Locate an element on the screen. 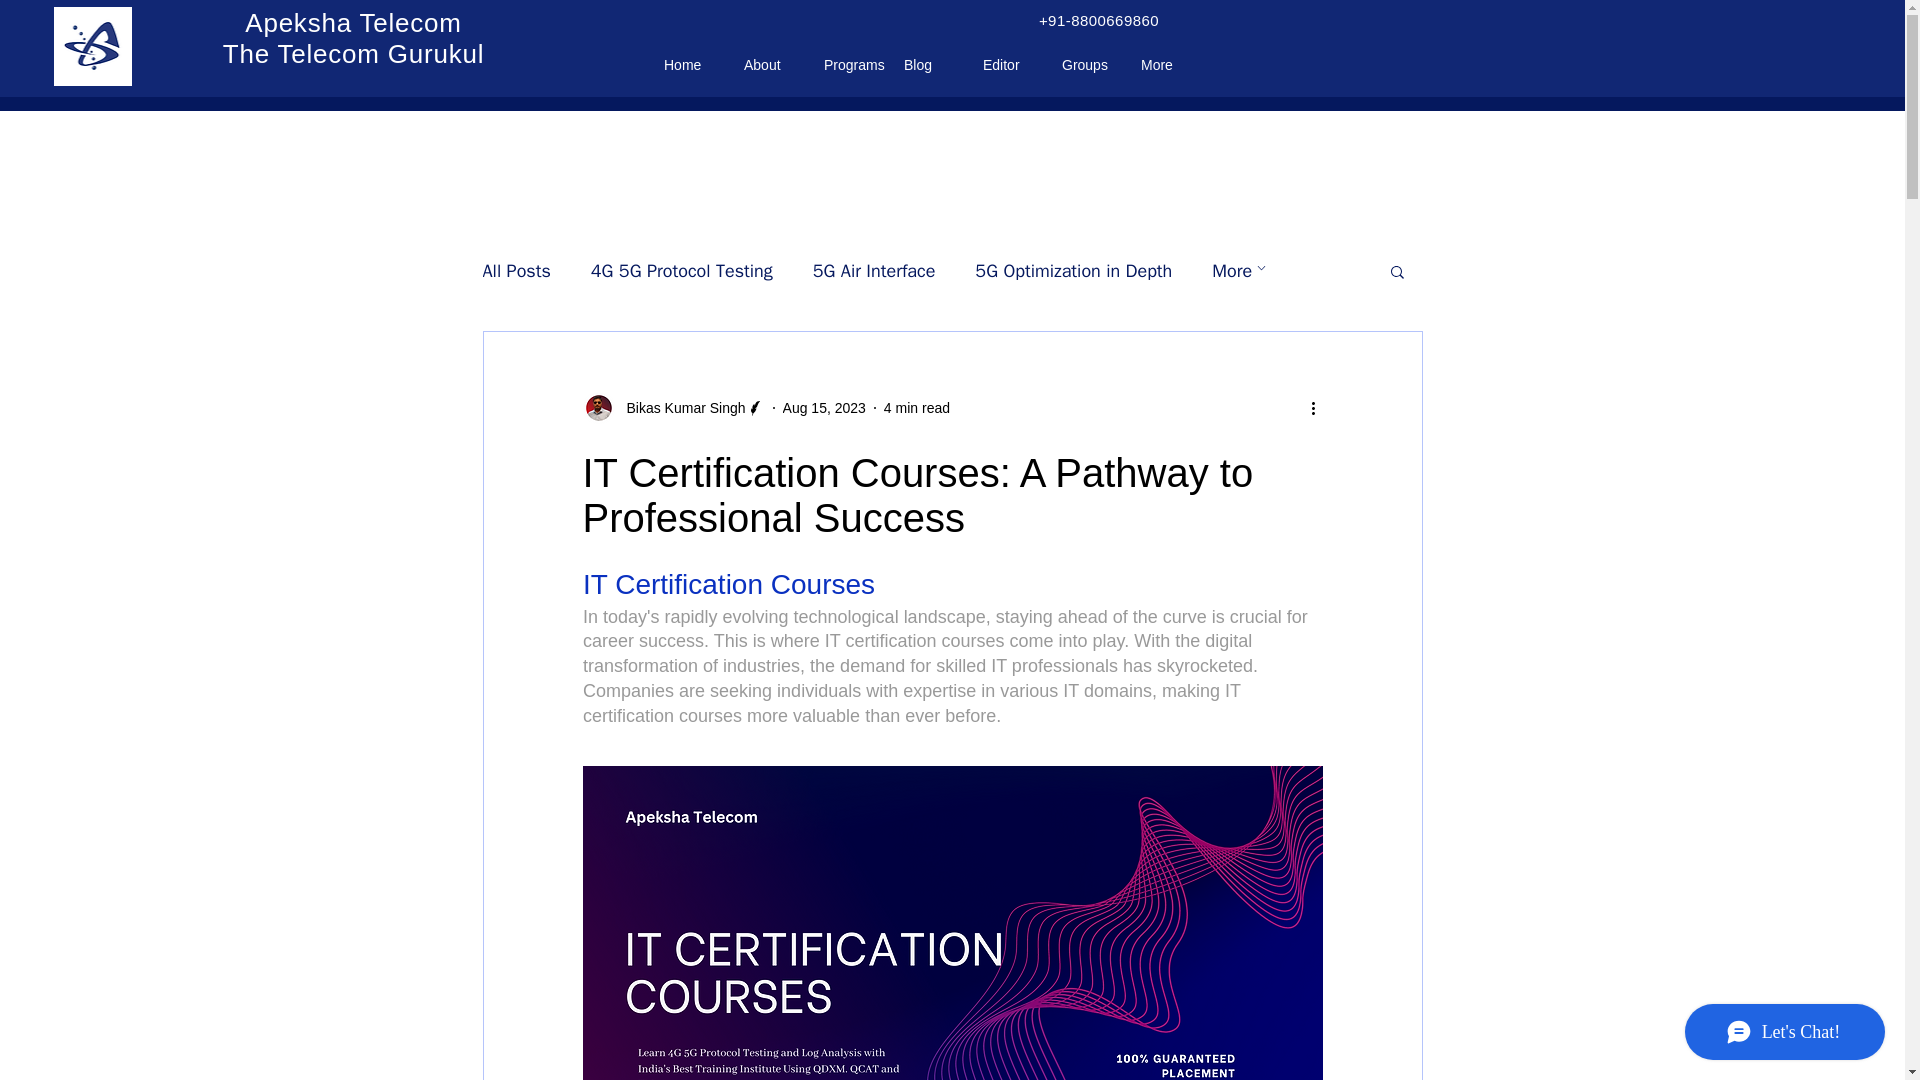 The image size is (1920, 1080). 4 min read is located at coordinates (916, 407).